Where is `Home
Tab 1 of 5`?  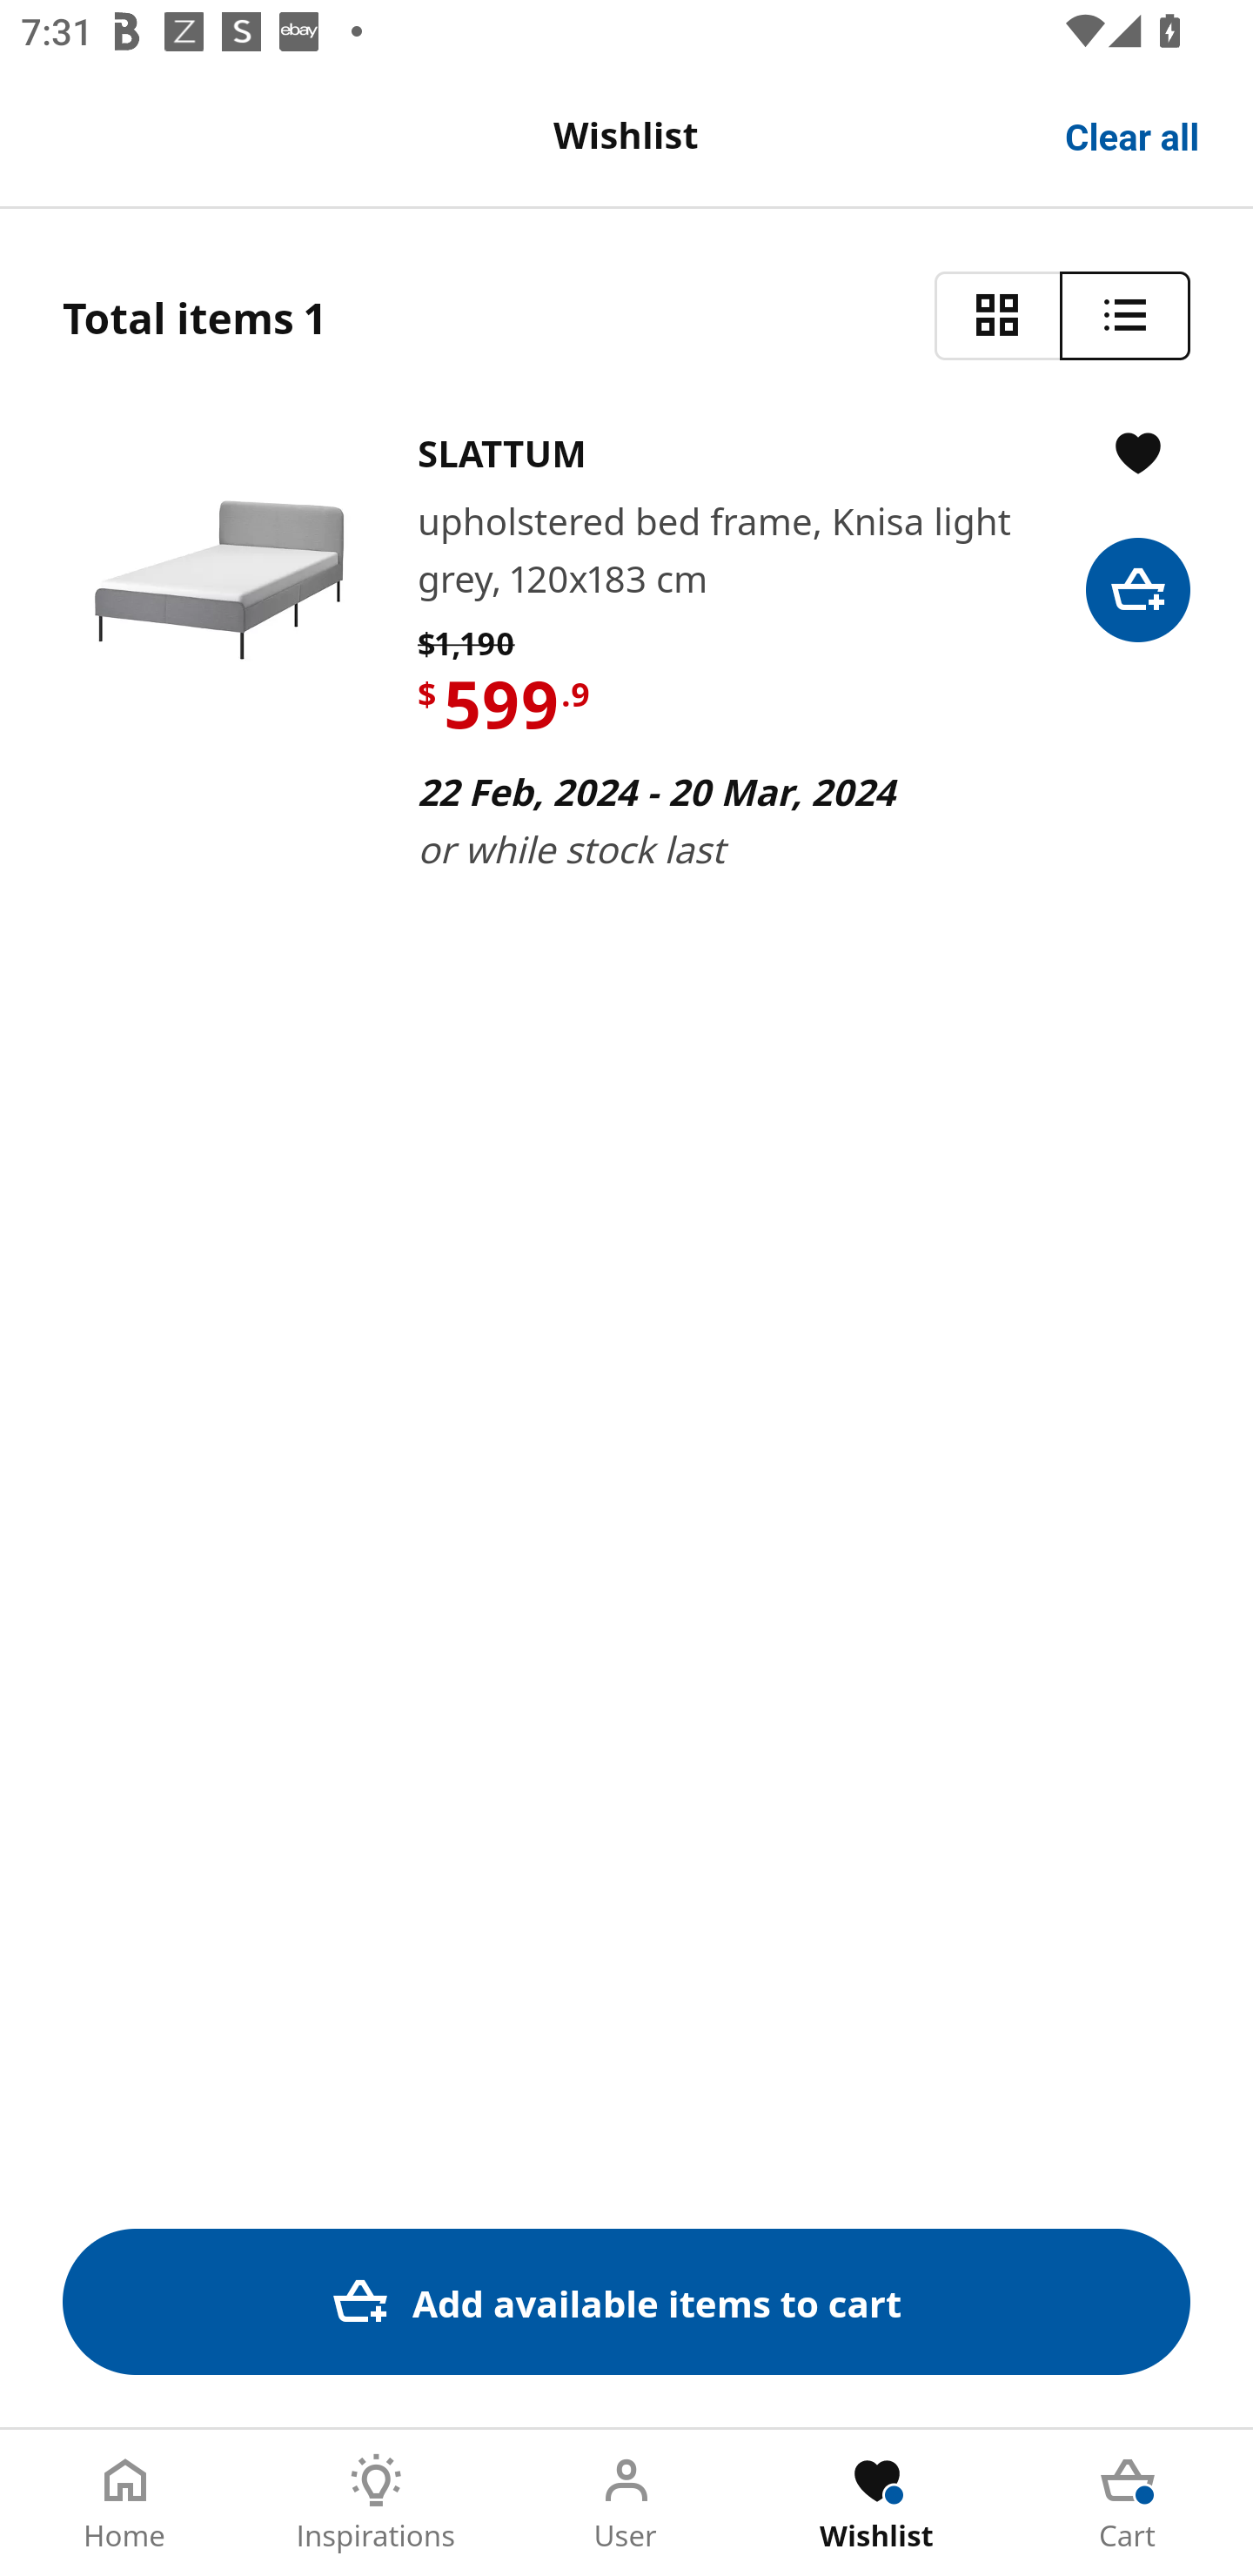 Home
Tab 1 of 5 is located at coordinates (125, 2503).